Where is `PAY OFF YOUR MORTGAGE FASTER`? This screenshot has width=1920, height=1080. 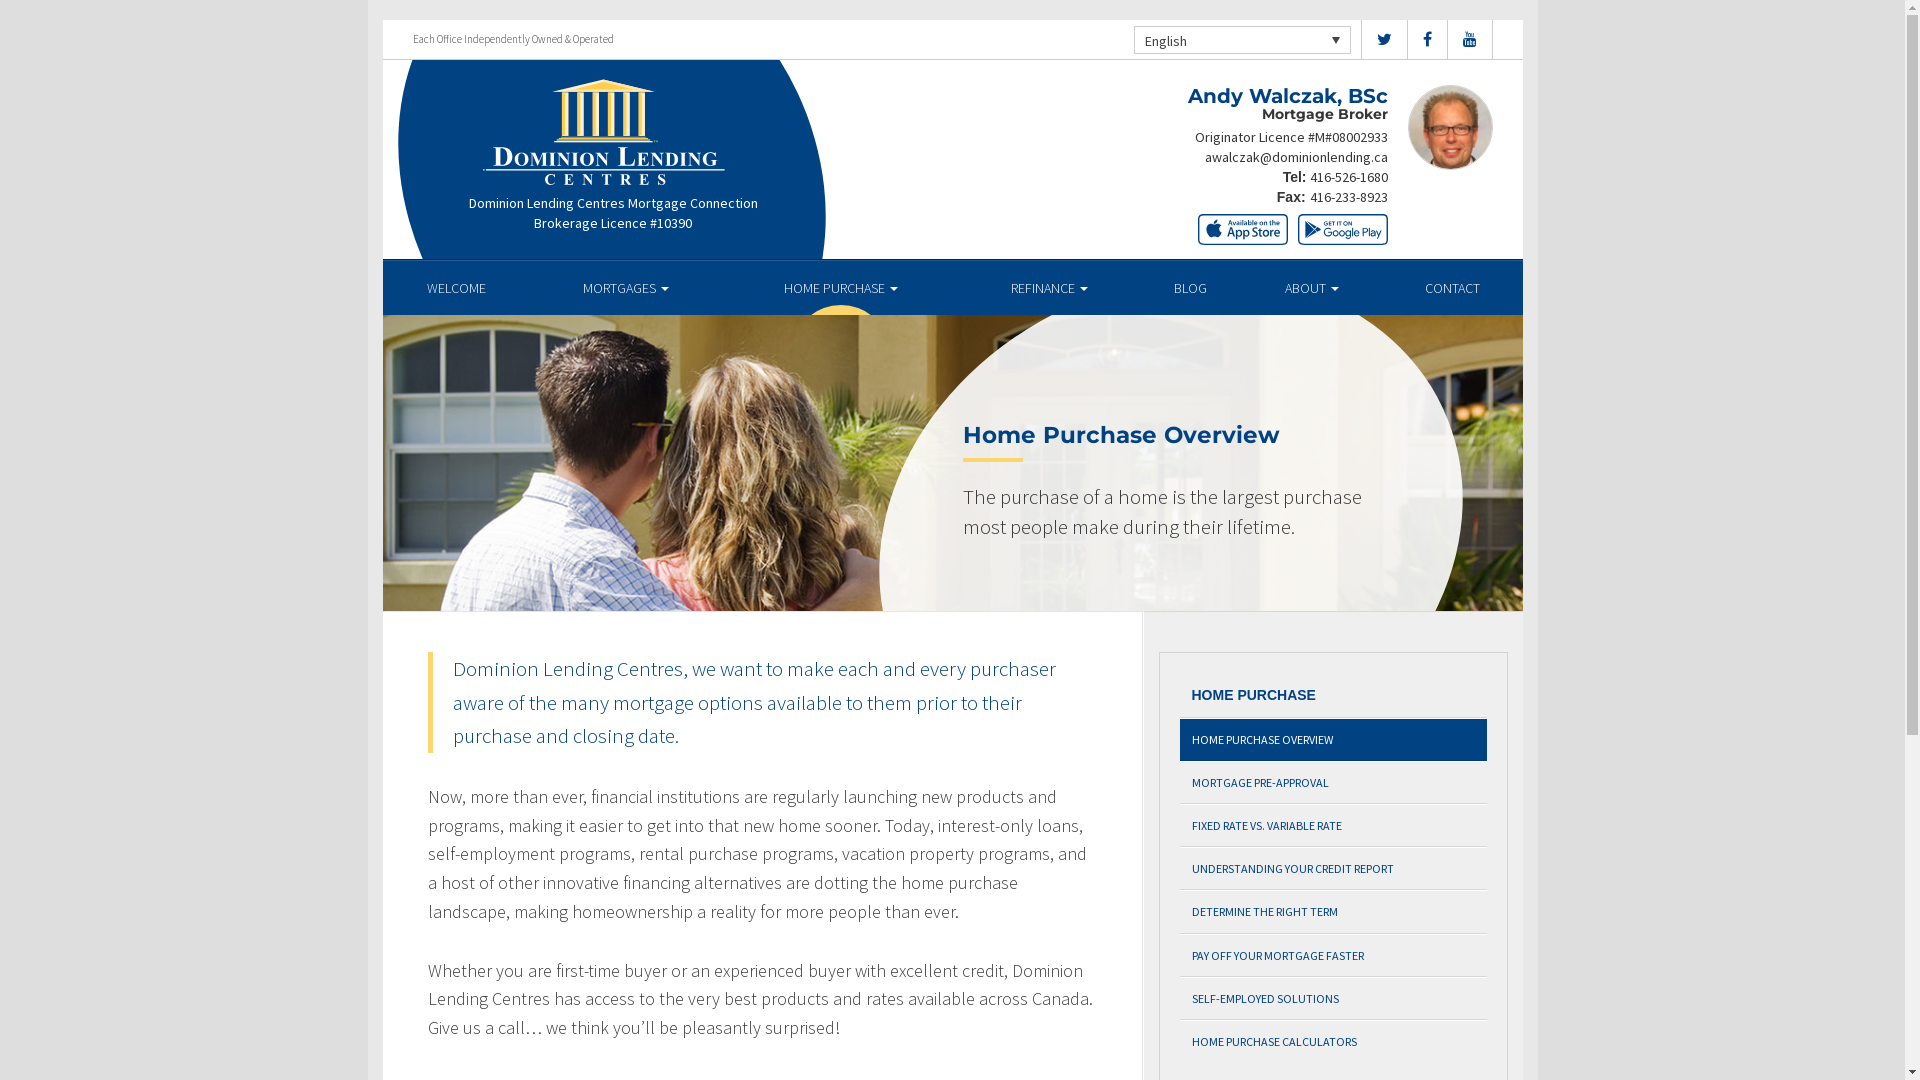 PAY OFF YOUR MORTGAGE FASTER is located at coordinates (1334, 956).